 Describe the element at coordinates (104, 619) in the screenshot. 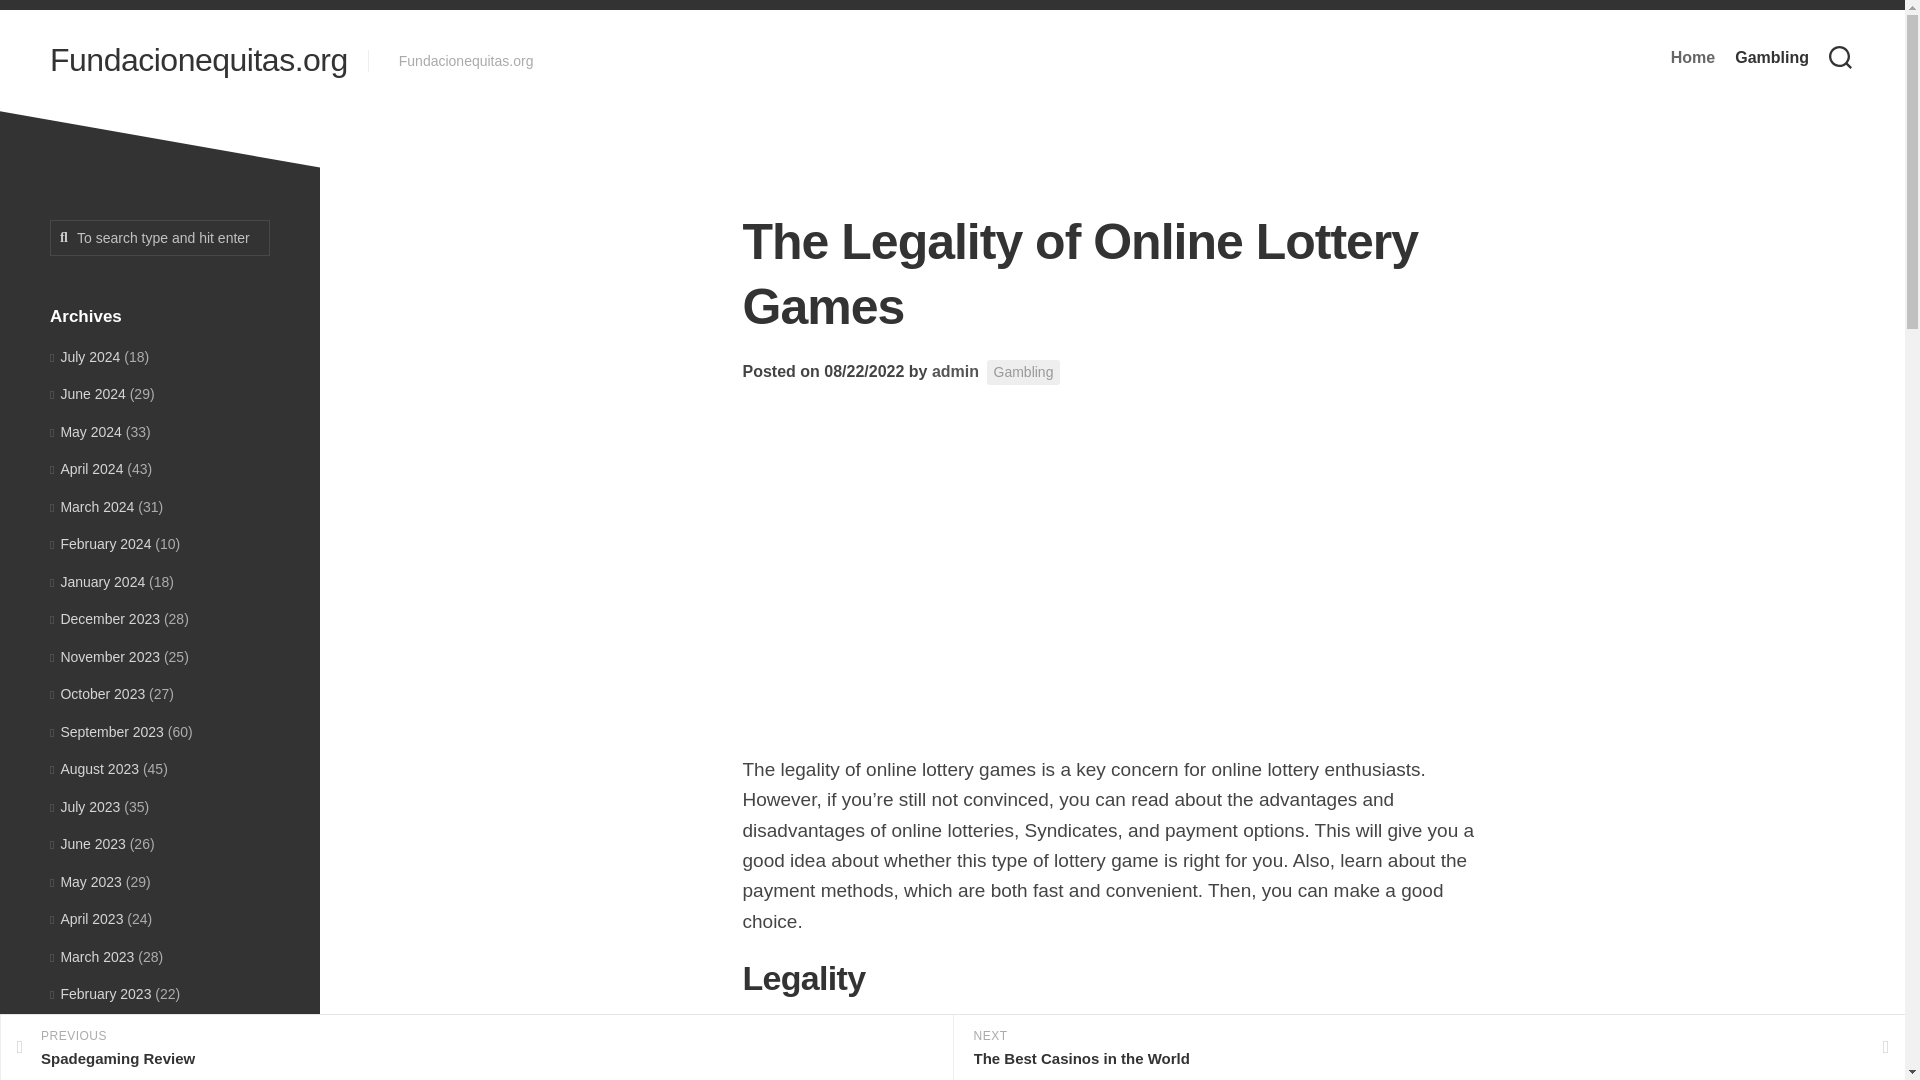

I see `December 2023` at that location.